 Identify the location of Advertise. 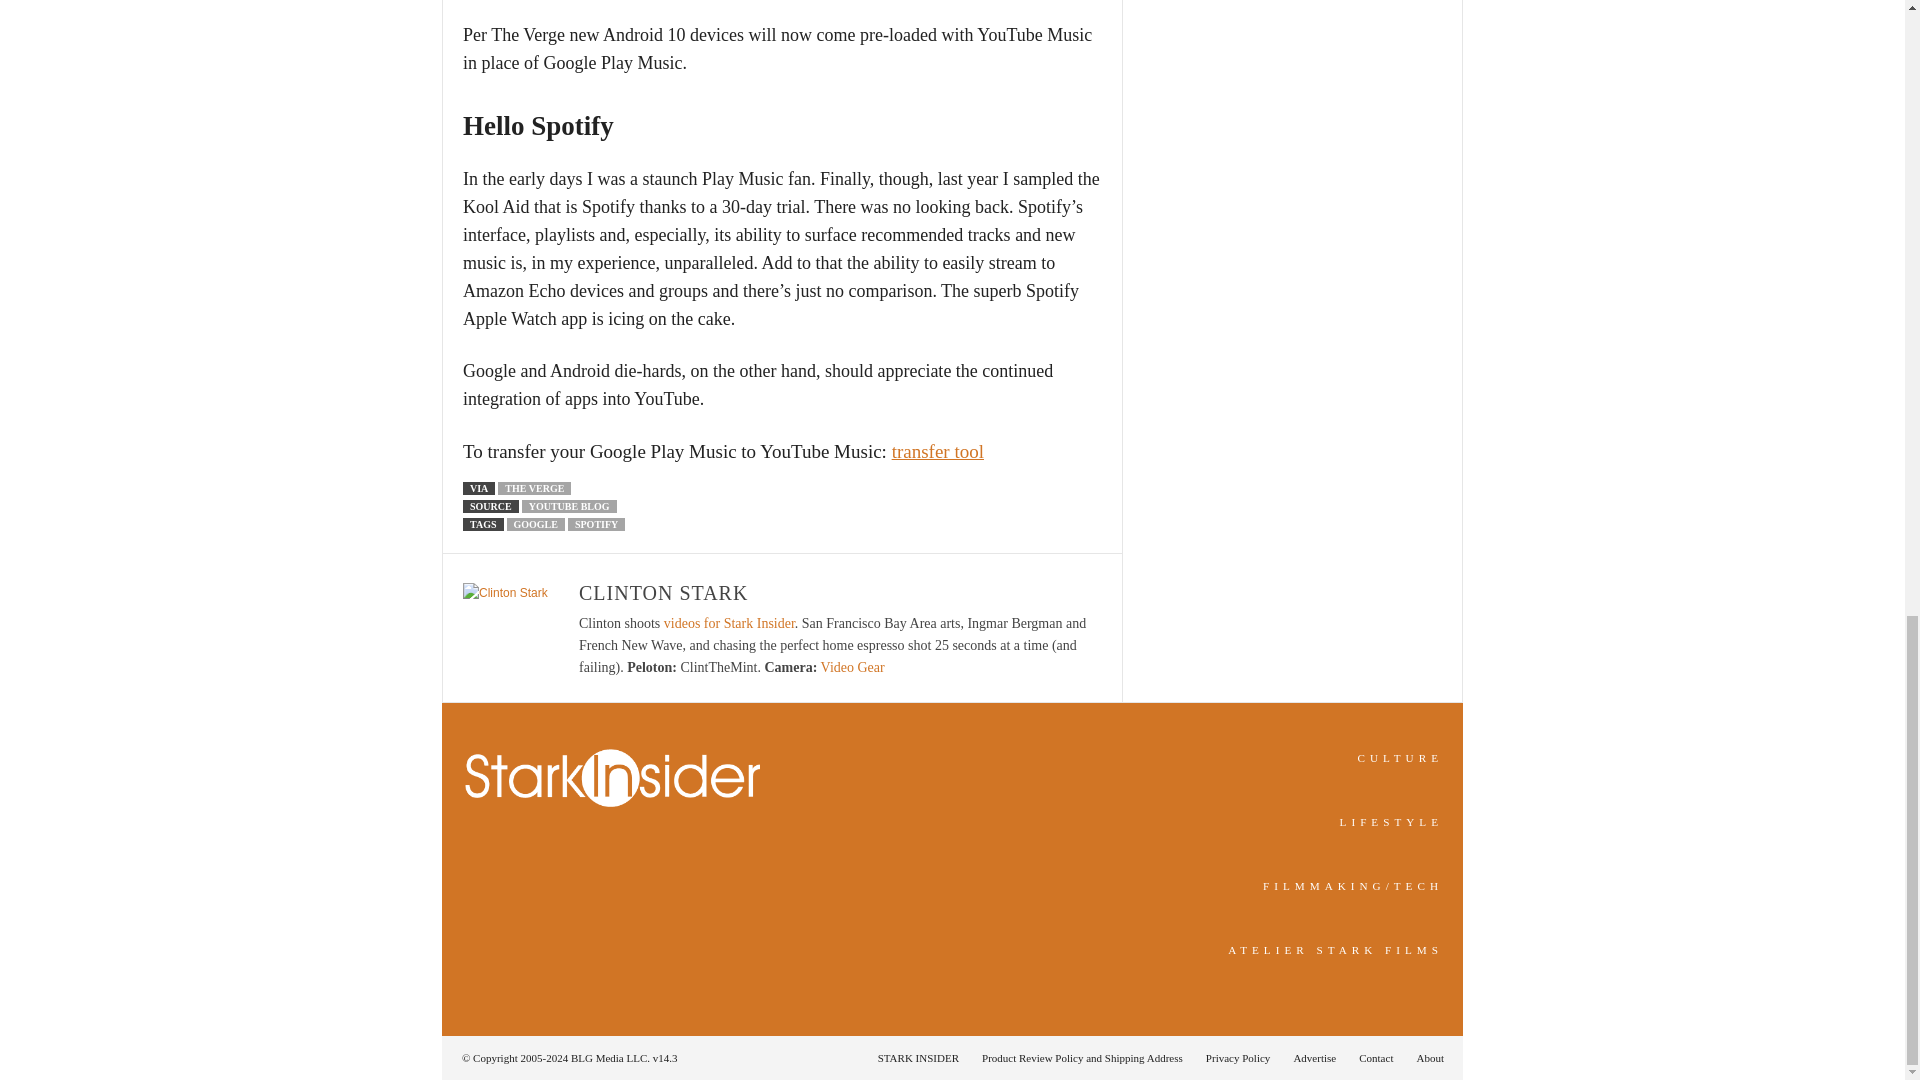
(1314, 1057).